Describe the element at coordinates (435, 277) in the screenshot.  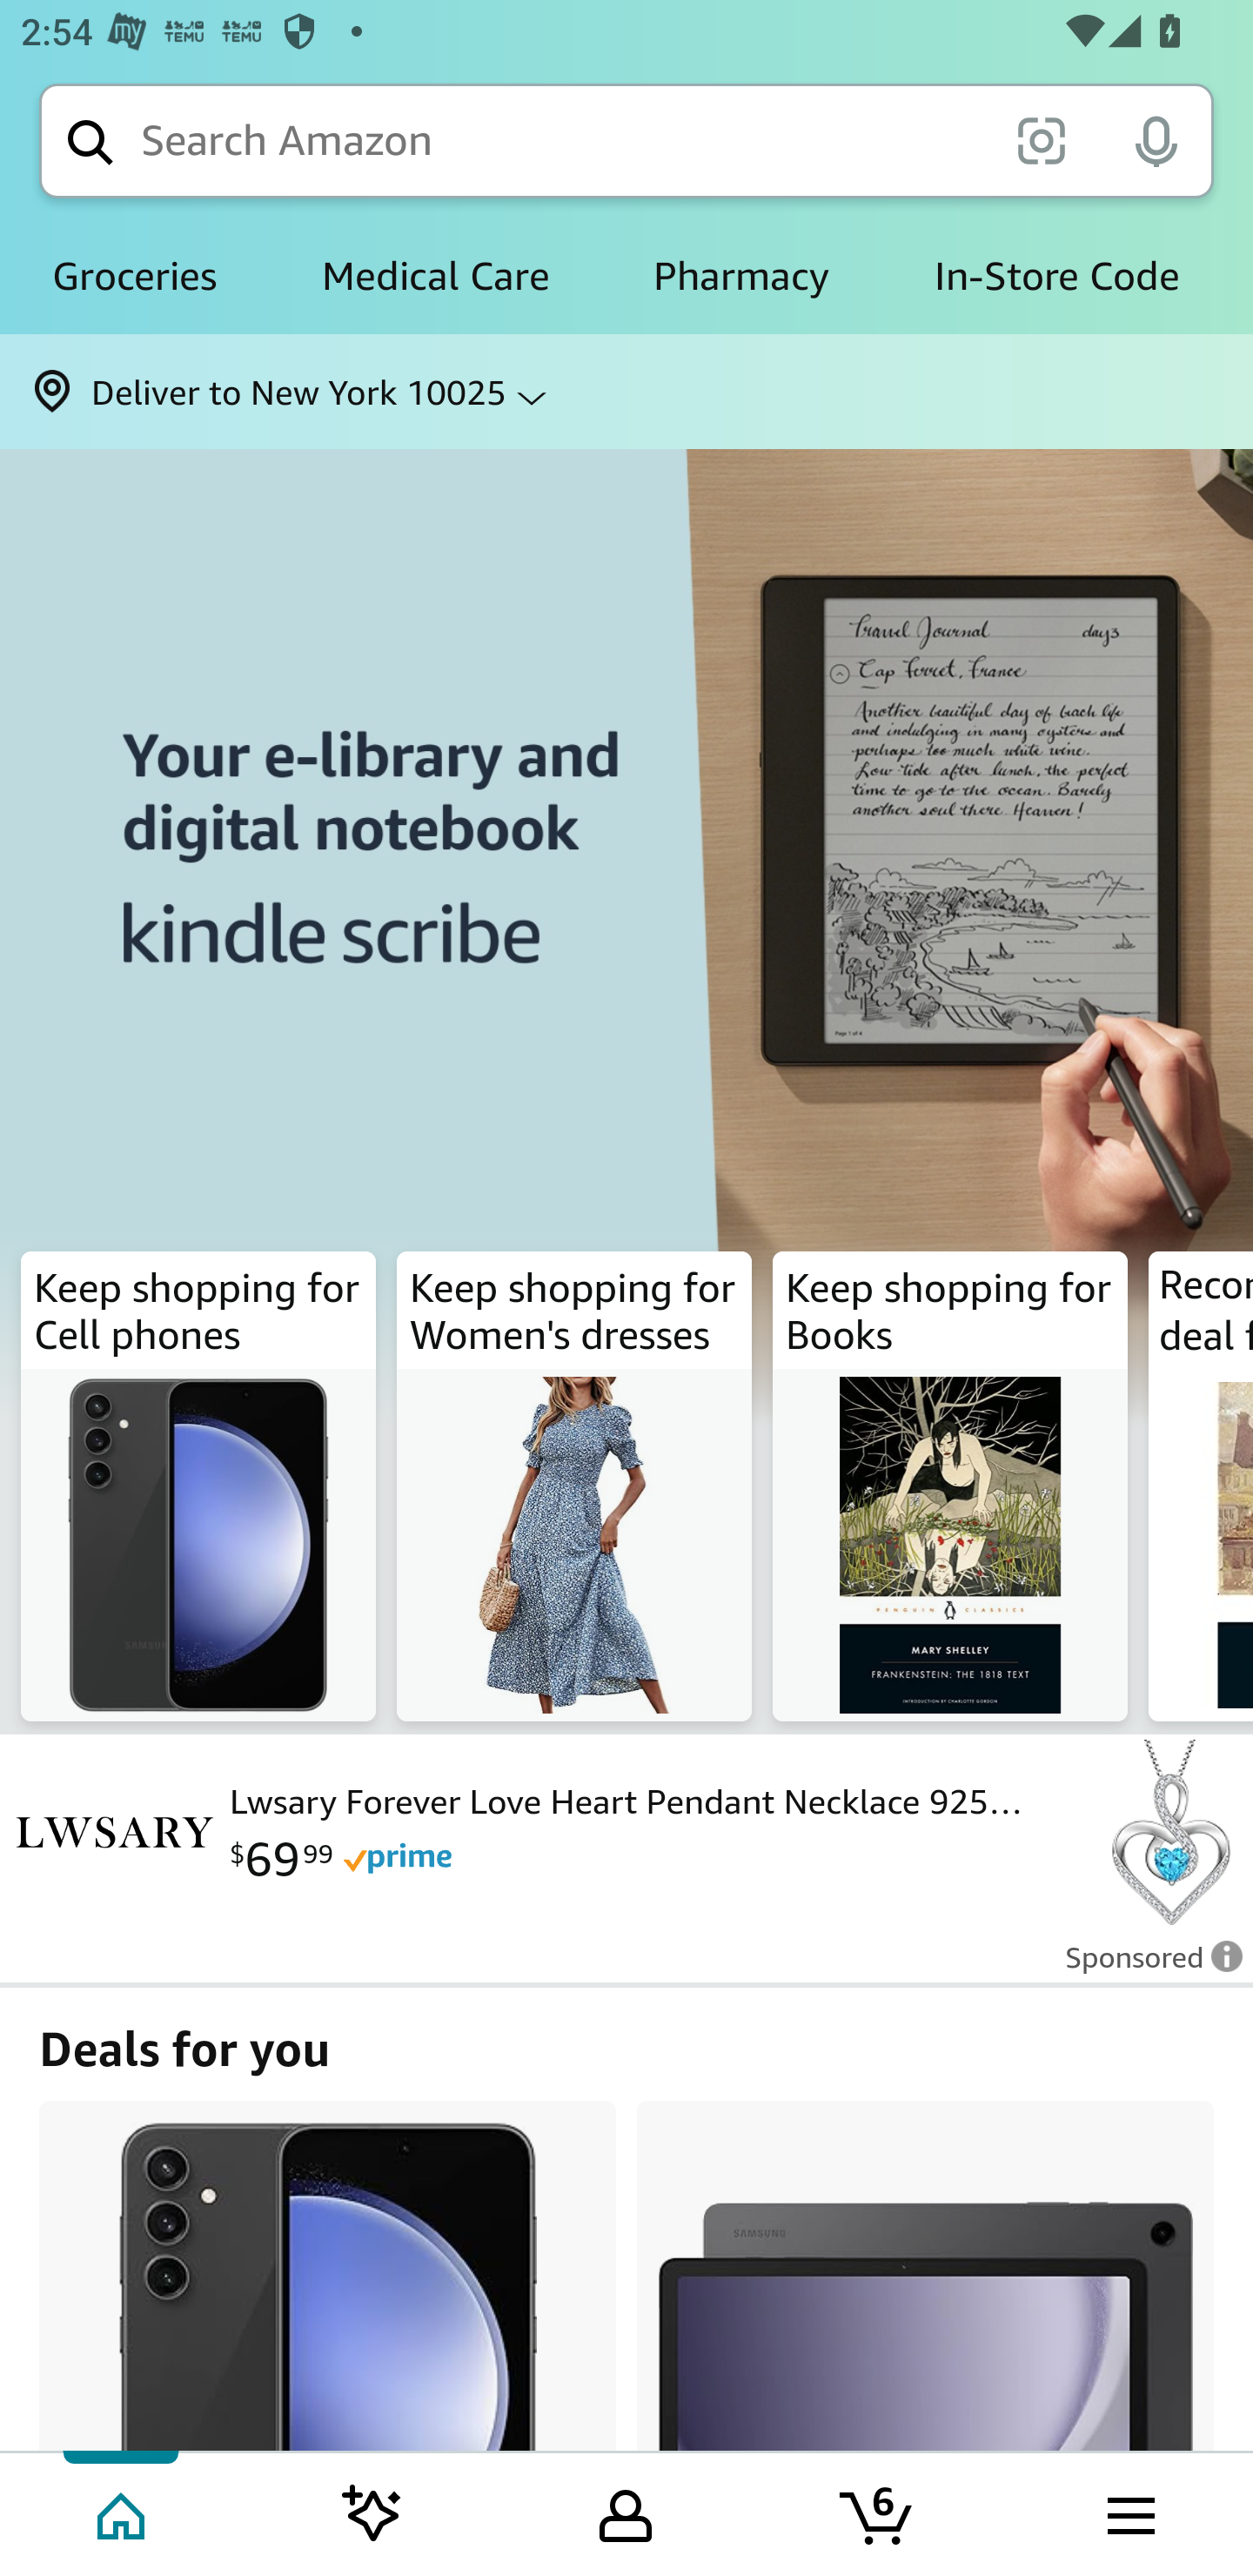
I see `Medical Care` at that location.